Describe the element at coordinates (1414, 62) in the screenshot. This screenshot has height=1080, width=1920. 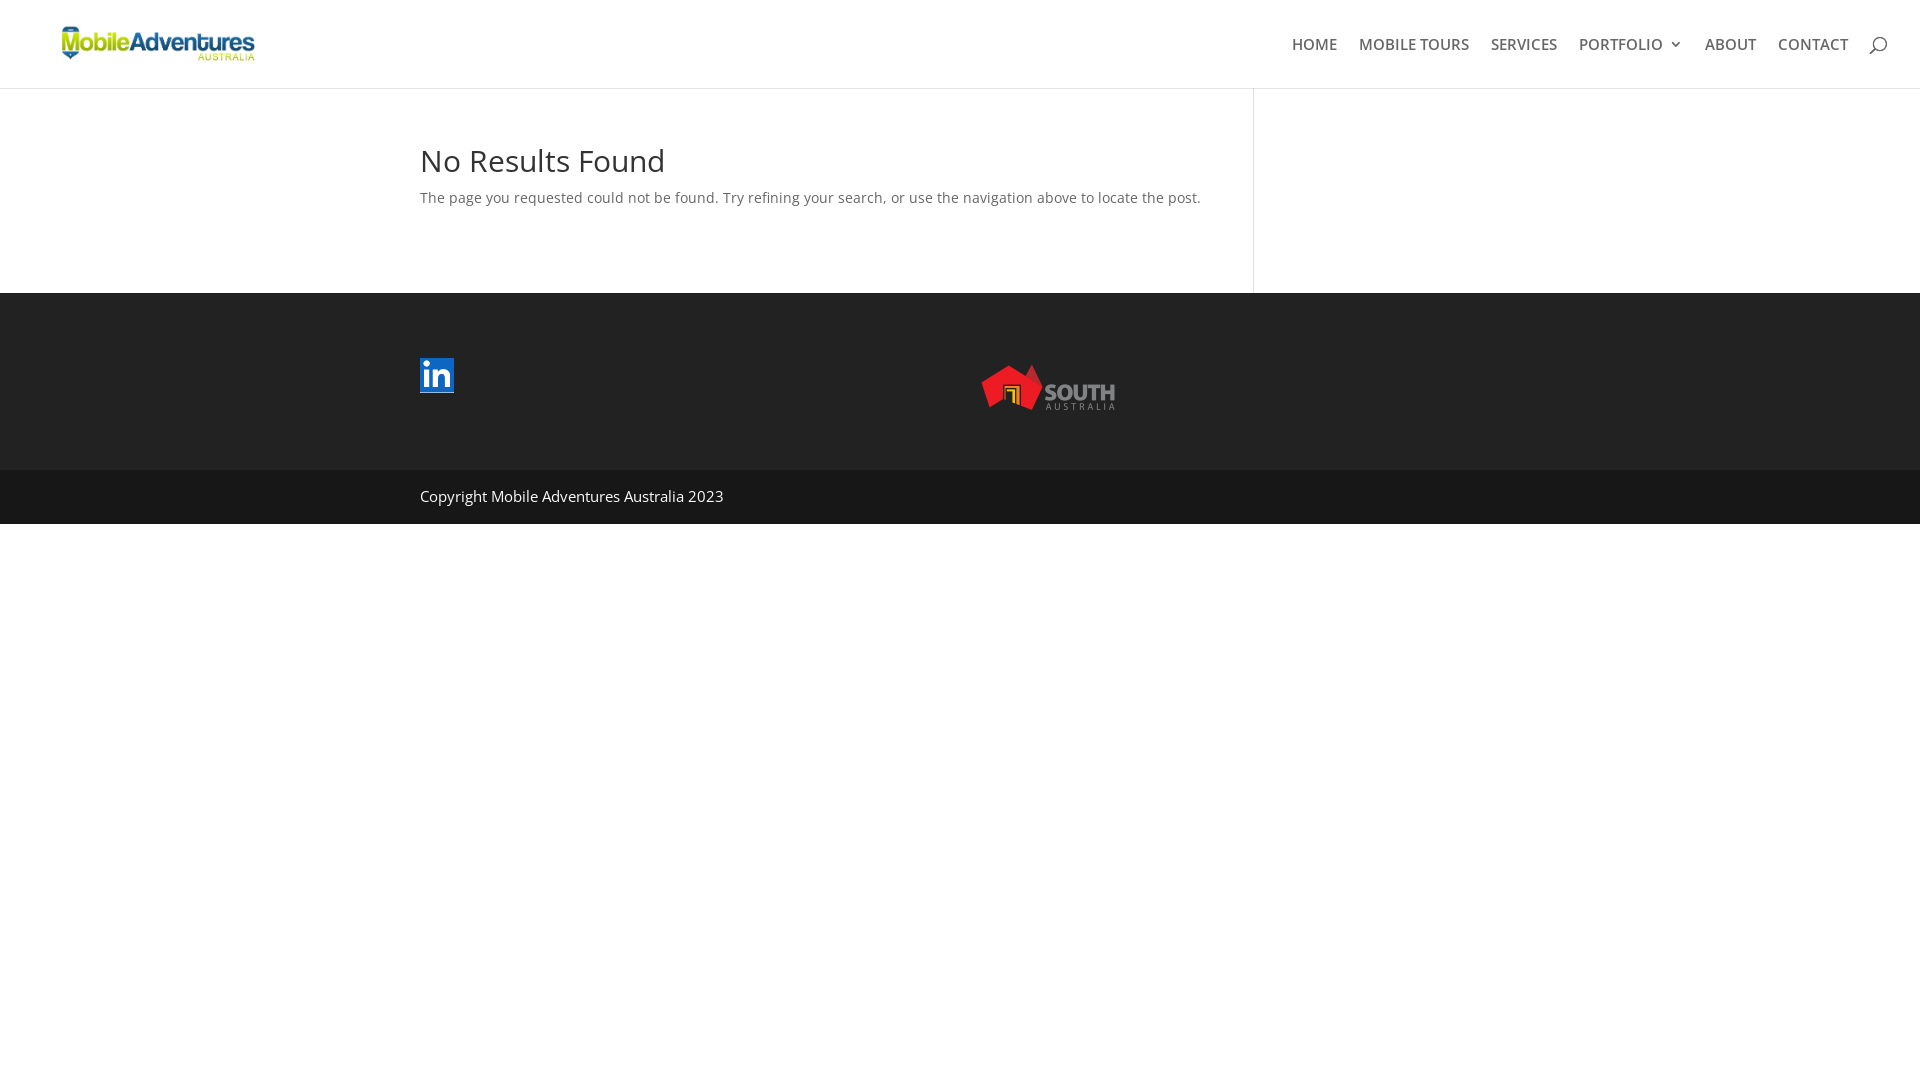
I see `MOBILE TOURS` at that location.